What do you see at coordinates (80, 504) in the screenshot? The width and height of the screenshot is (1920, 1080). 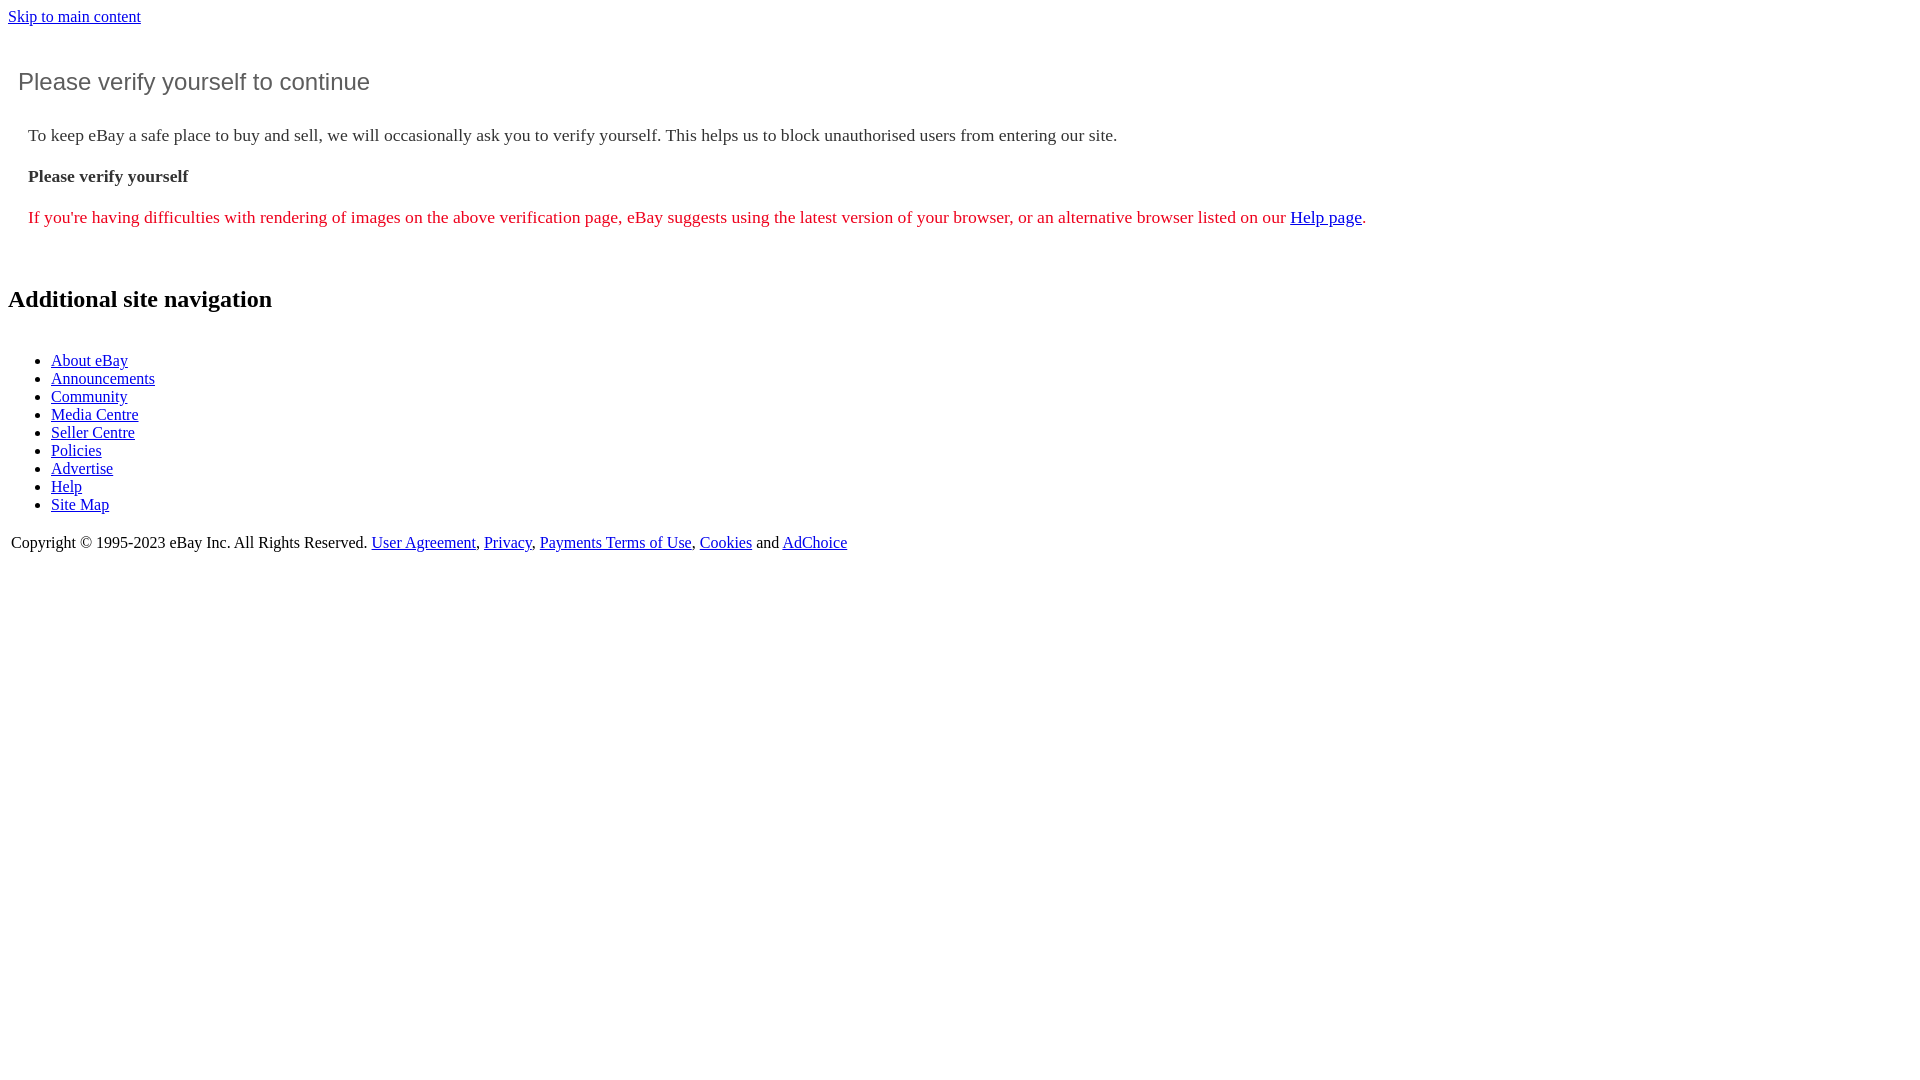 I see `Site Map` at bounding box center [80, 504].